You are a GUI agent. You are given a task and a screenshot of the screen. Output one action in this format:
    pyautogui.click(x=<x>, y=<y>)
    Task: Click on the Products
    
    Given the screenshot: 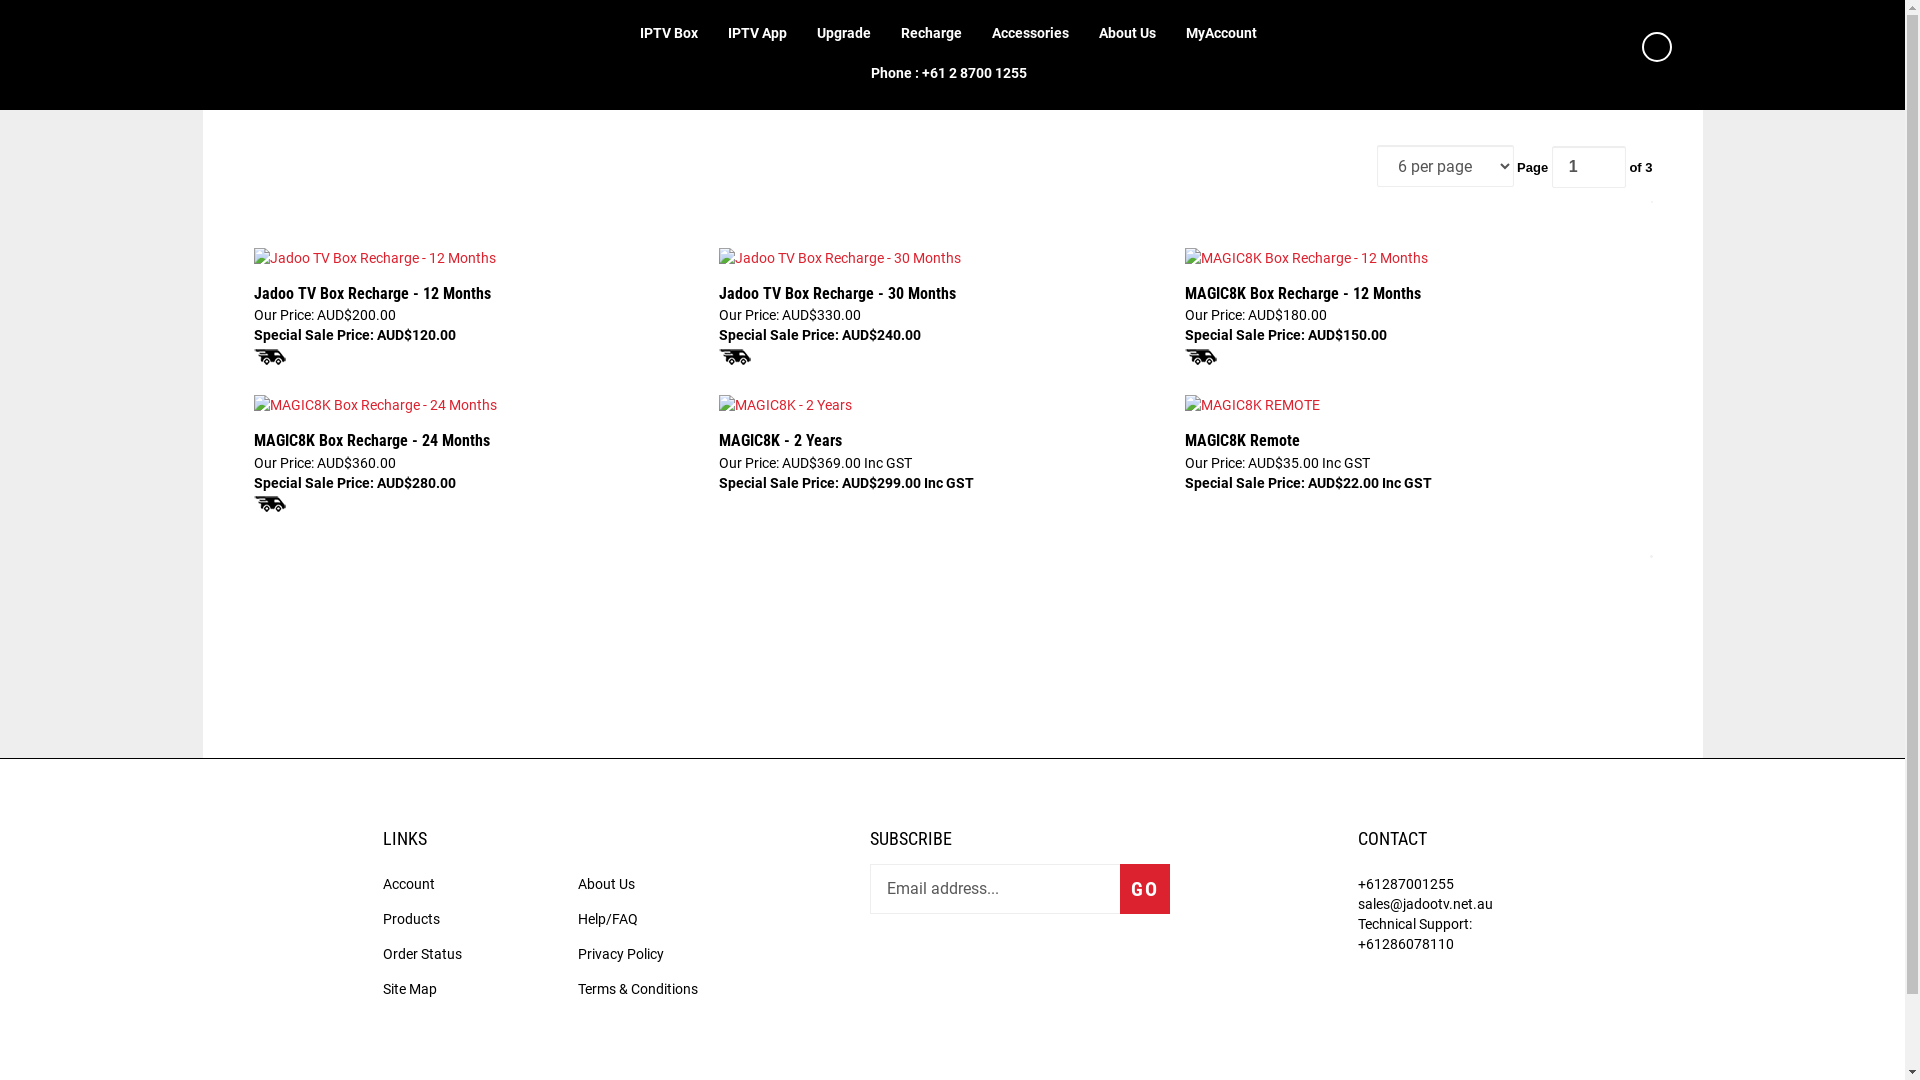 What is the action you would take?
    pyautogui.click(x=410, y=919)
    